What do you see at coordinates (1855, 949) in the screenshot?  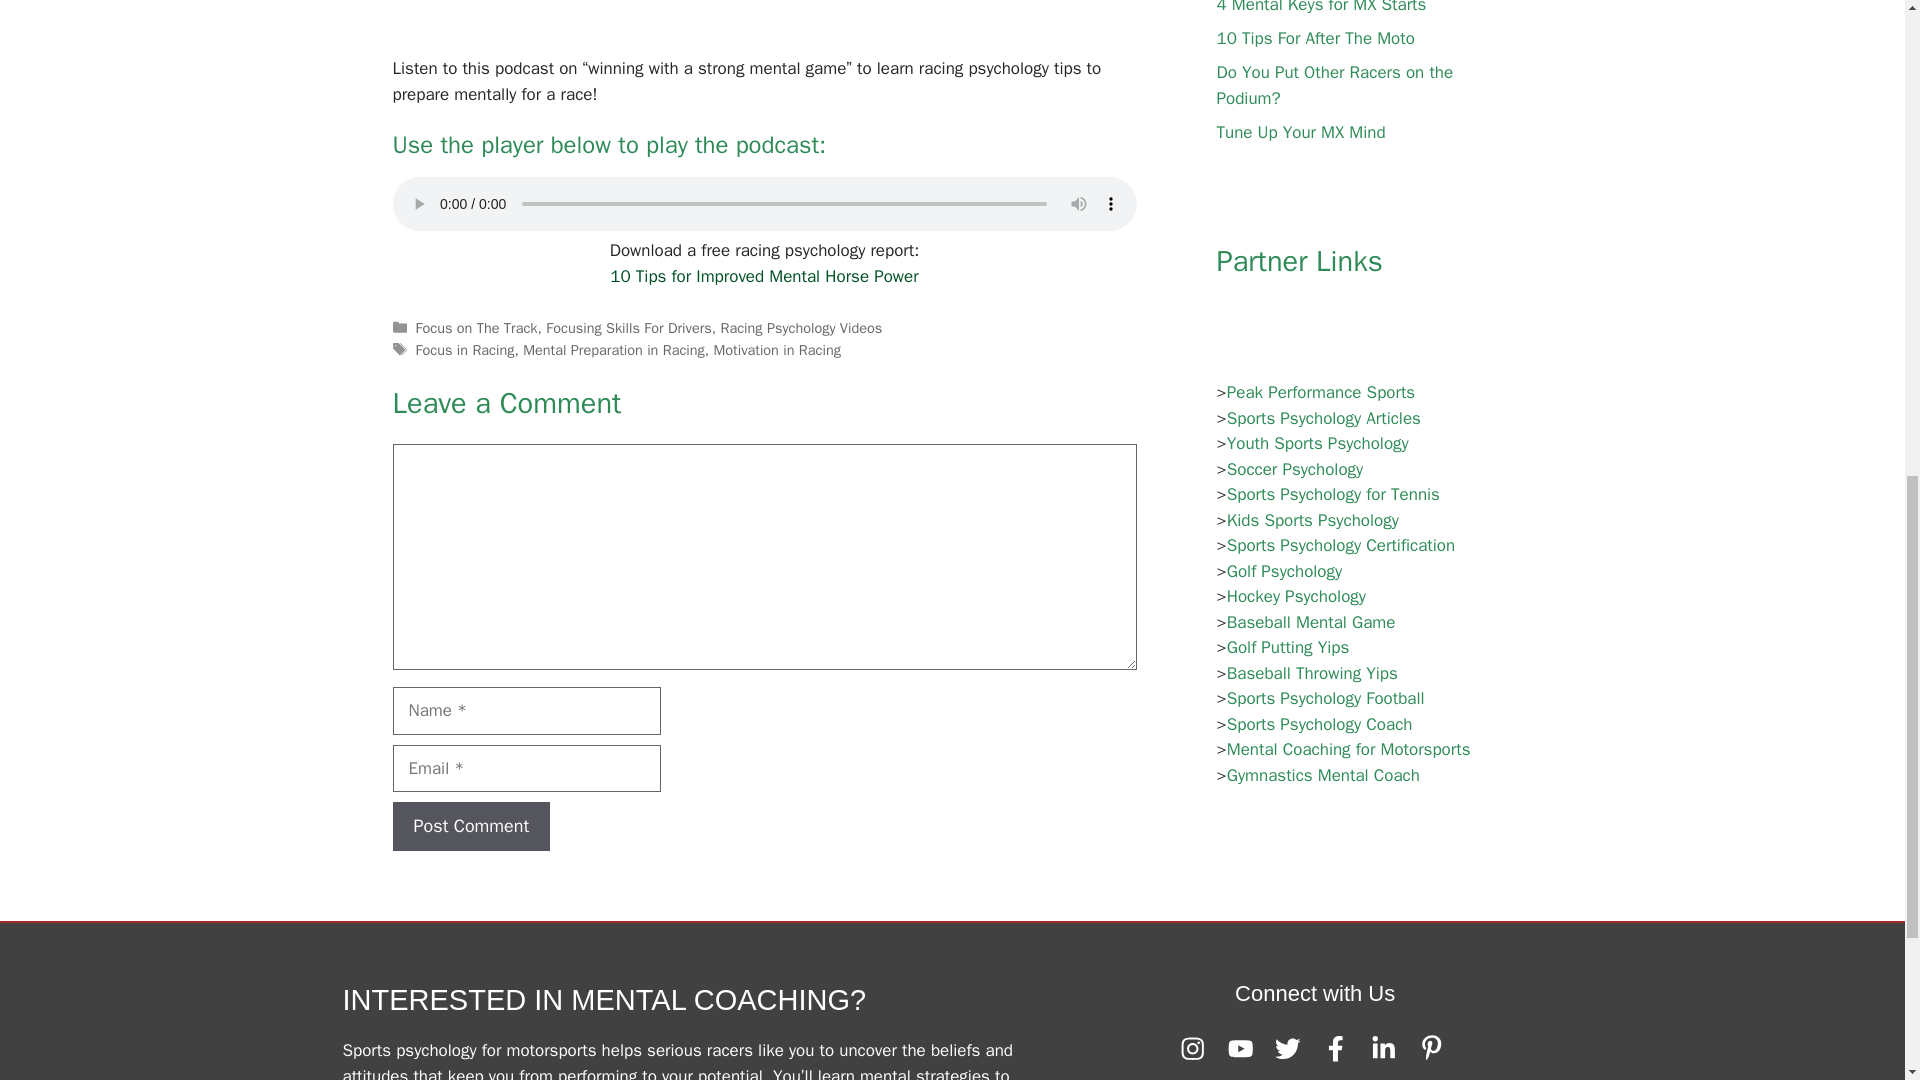 I see `Scroll back to top` at bounding box center [1855, 949].